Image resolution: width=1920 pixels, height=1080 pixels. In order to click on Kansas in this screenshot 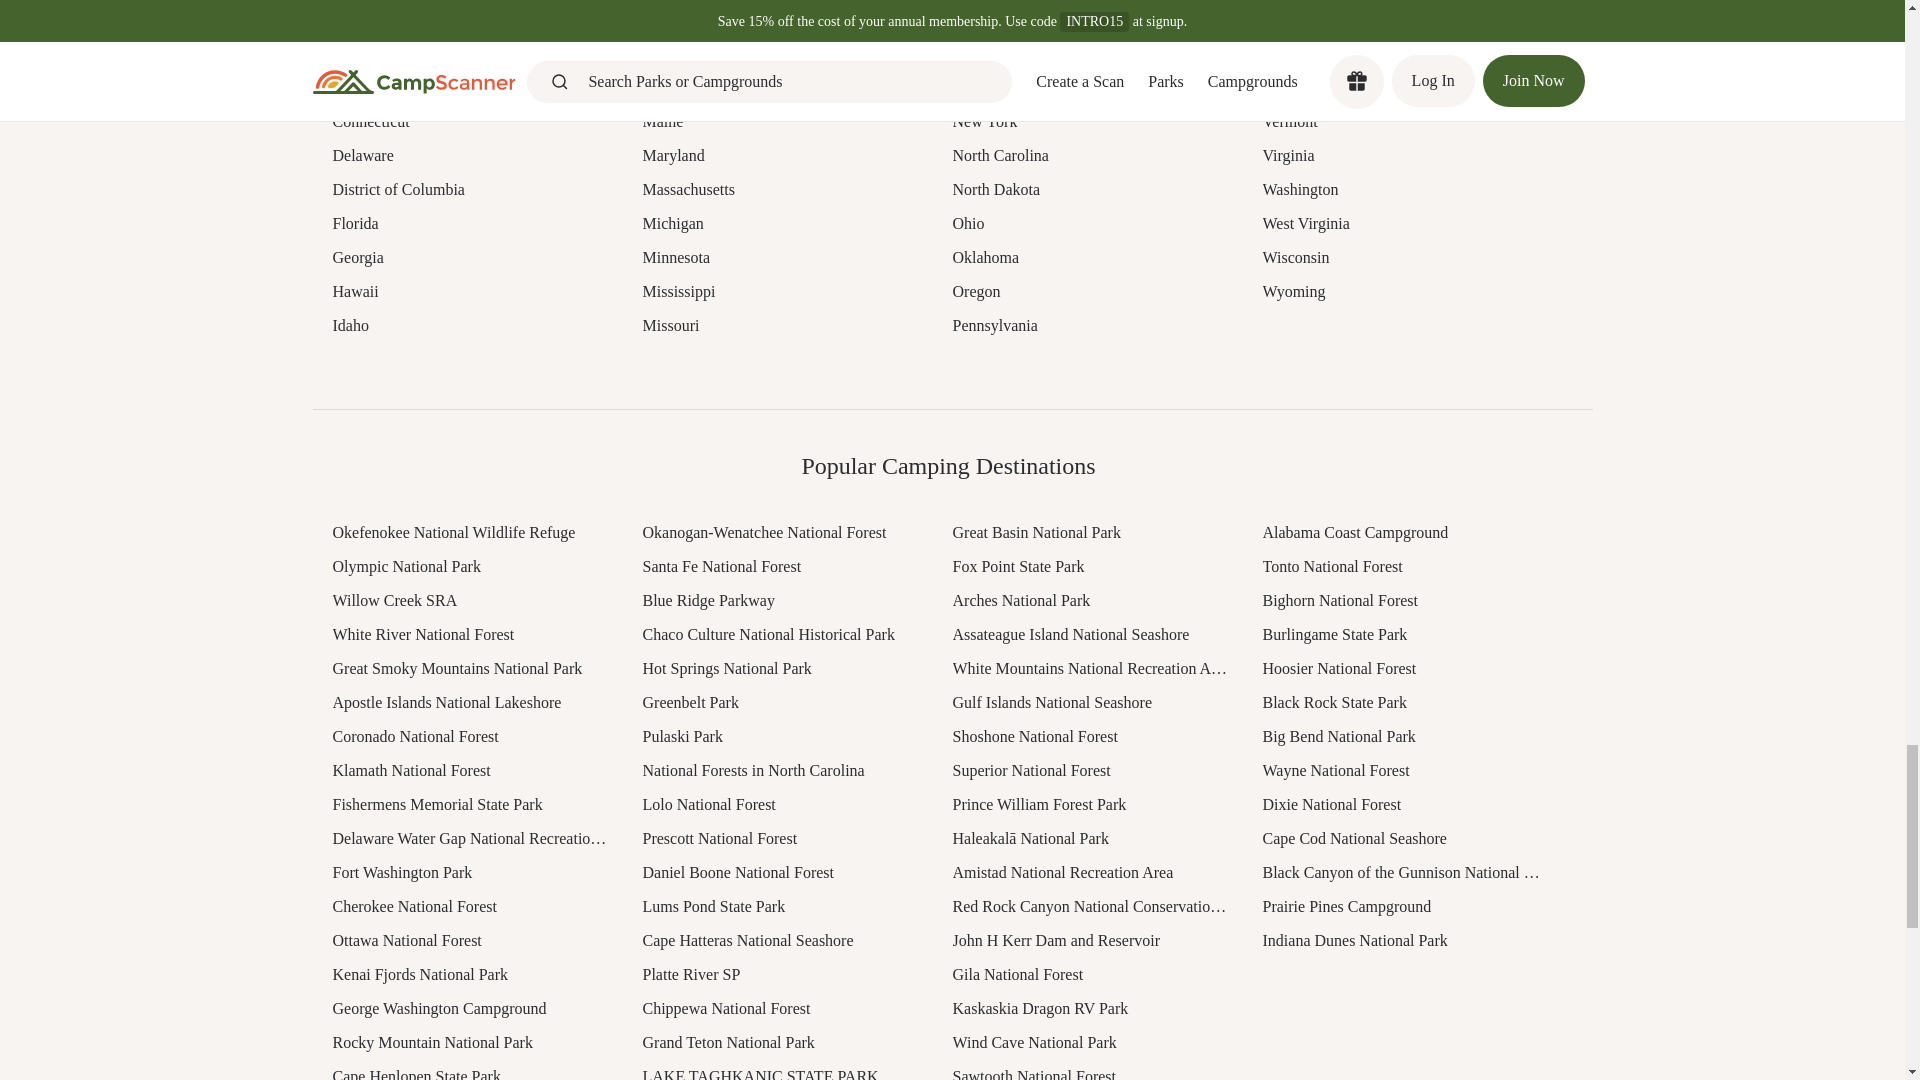, I will do `click(780, 20)`.